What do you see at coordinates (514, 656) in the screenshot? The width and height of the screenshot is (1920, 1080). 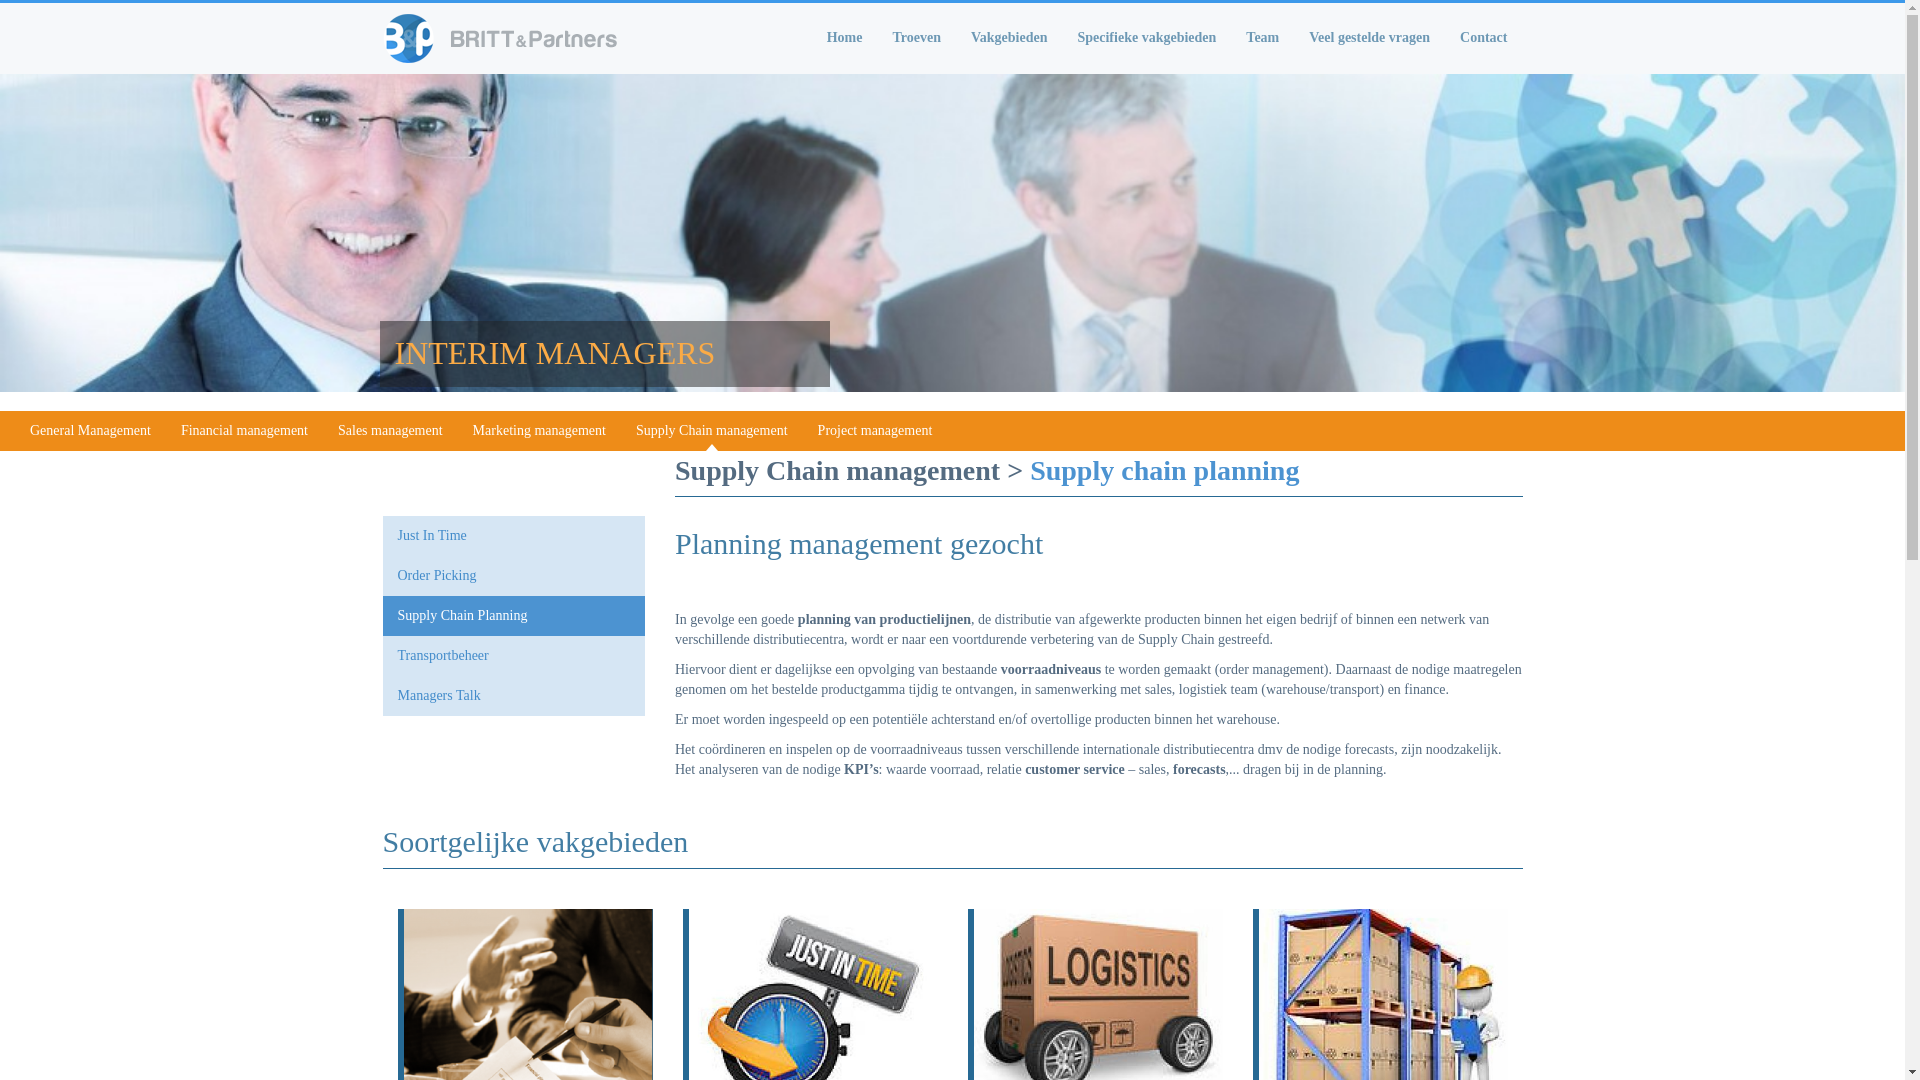 I see `Transportbeheer` at bounding box center [514, 656].